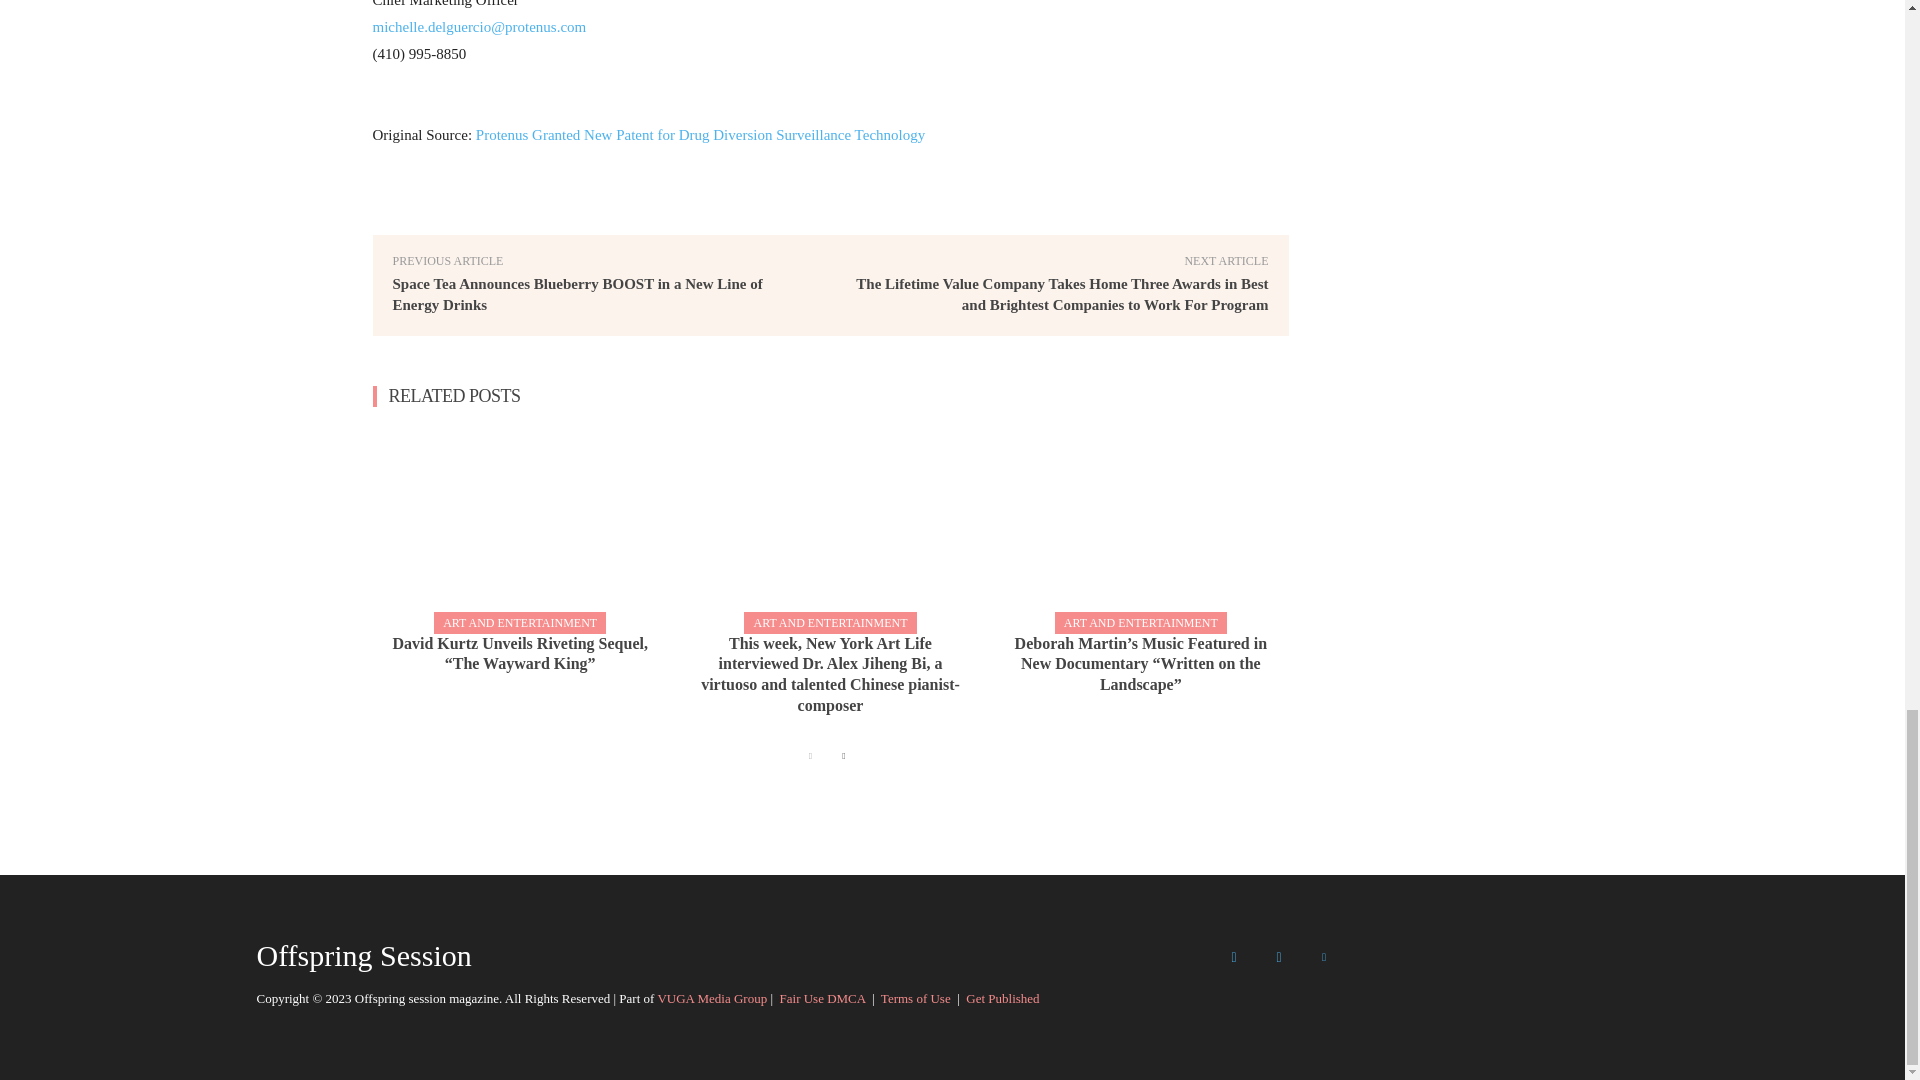 The height and width of the screenshot is (1080, 1920). What do you see at coordinates (520, 622) in the screenshot?
I see `ART AND ENTERTAINMENT` at bounding box center [520, 622].